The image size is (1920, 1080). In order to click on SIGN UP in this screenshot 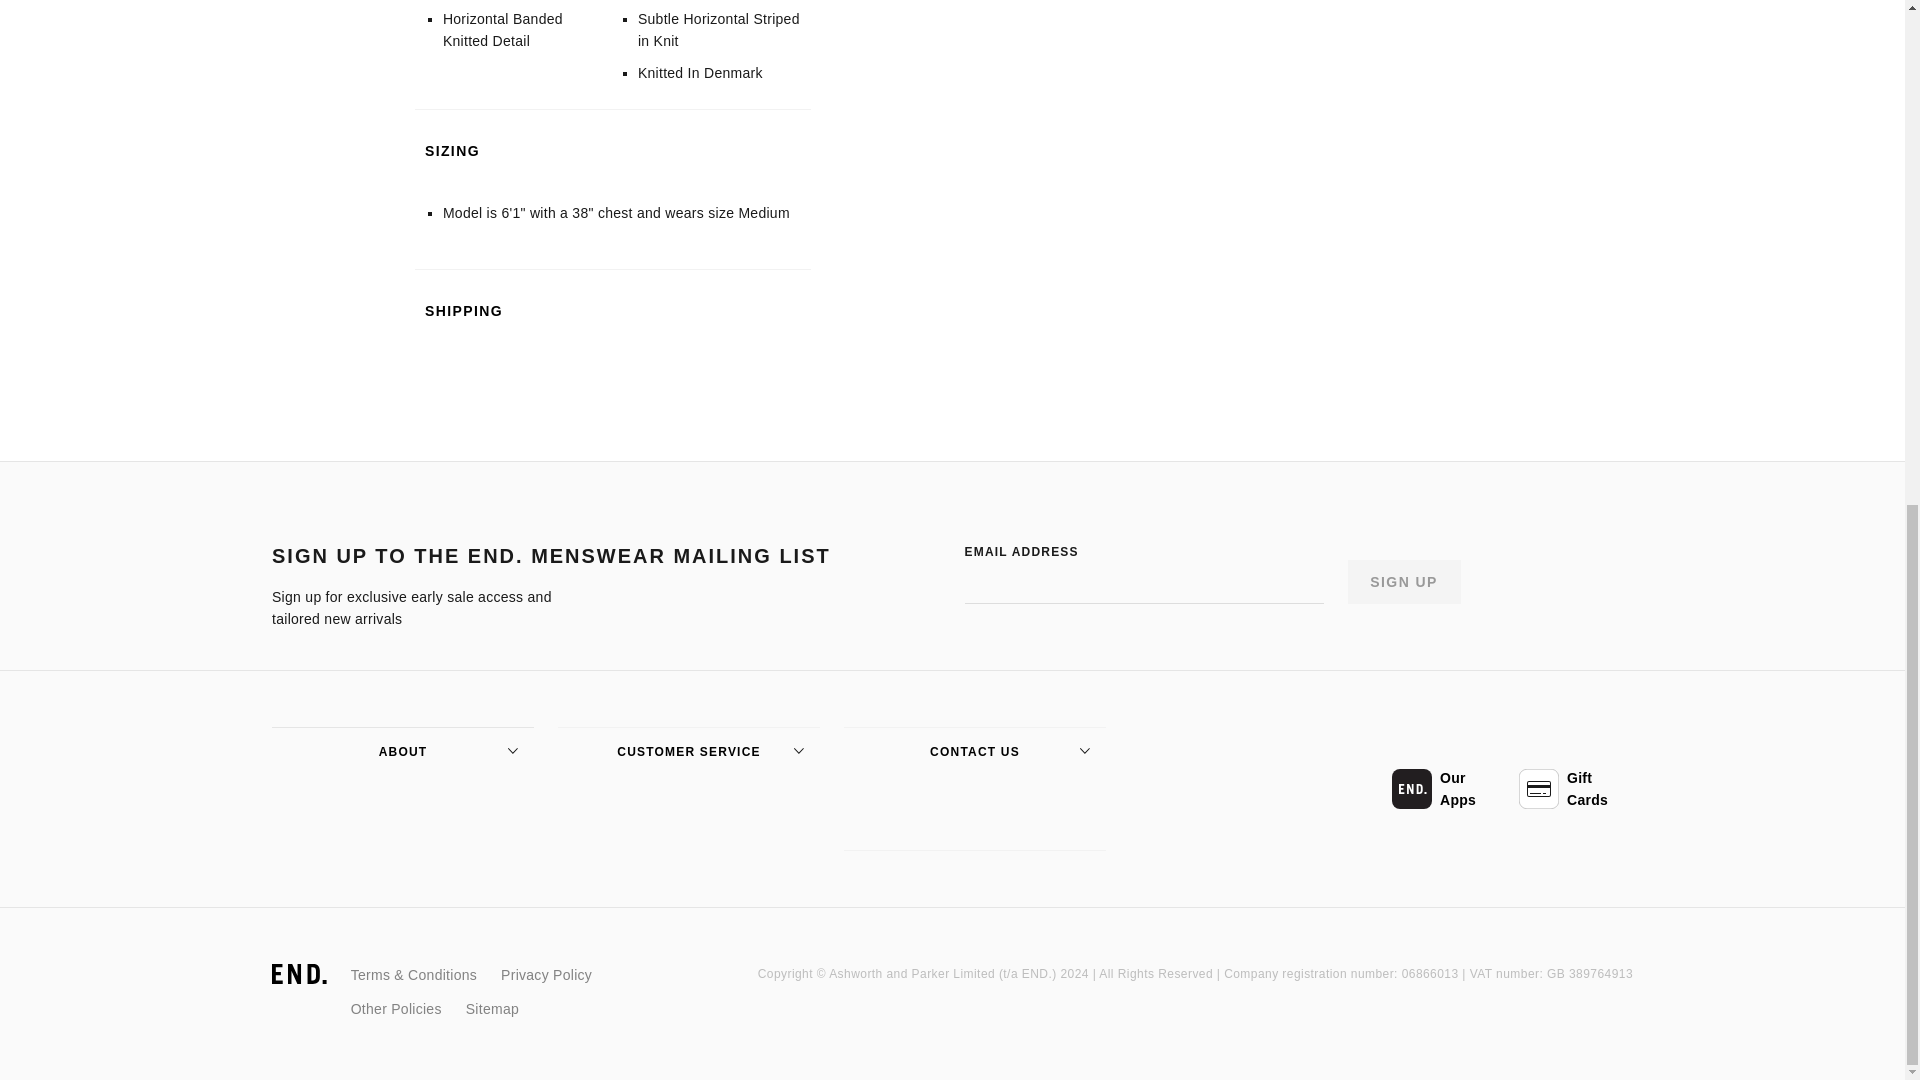, I will do `click(1404, 582)`.